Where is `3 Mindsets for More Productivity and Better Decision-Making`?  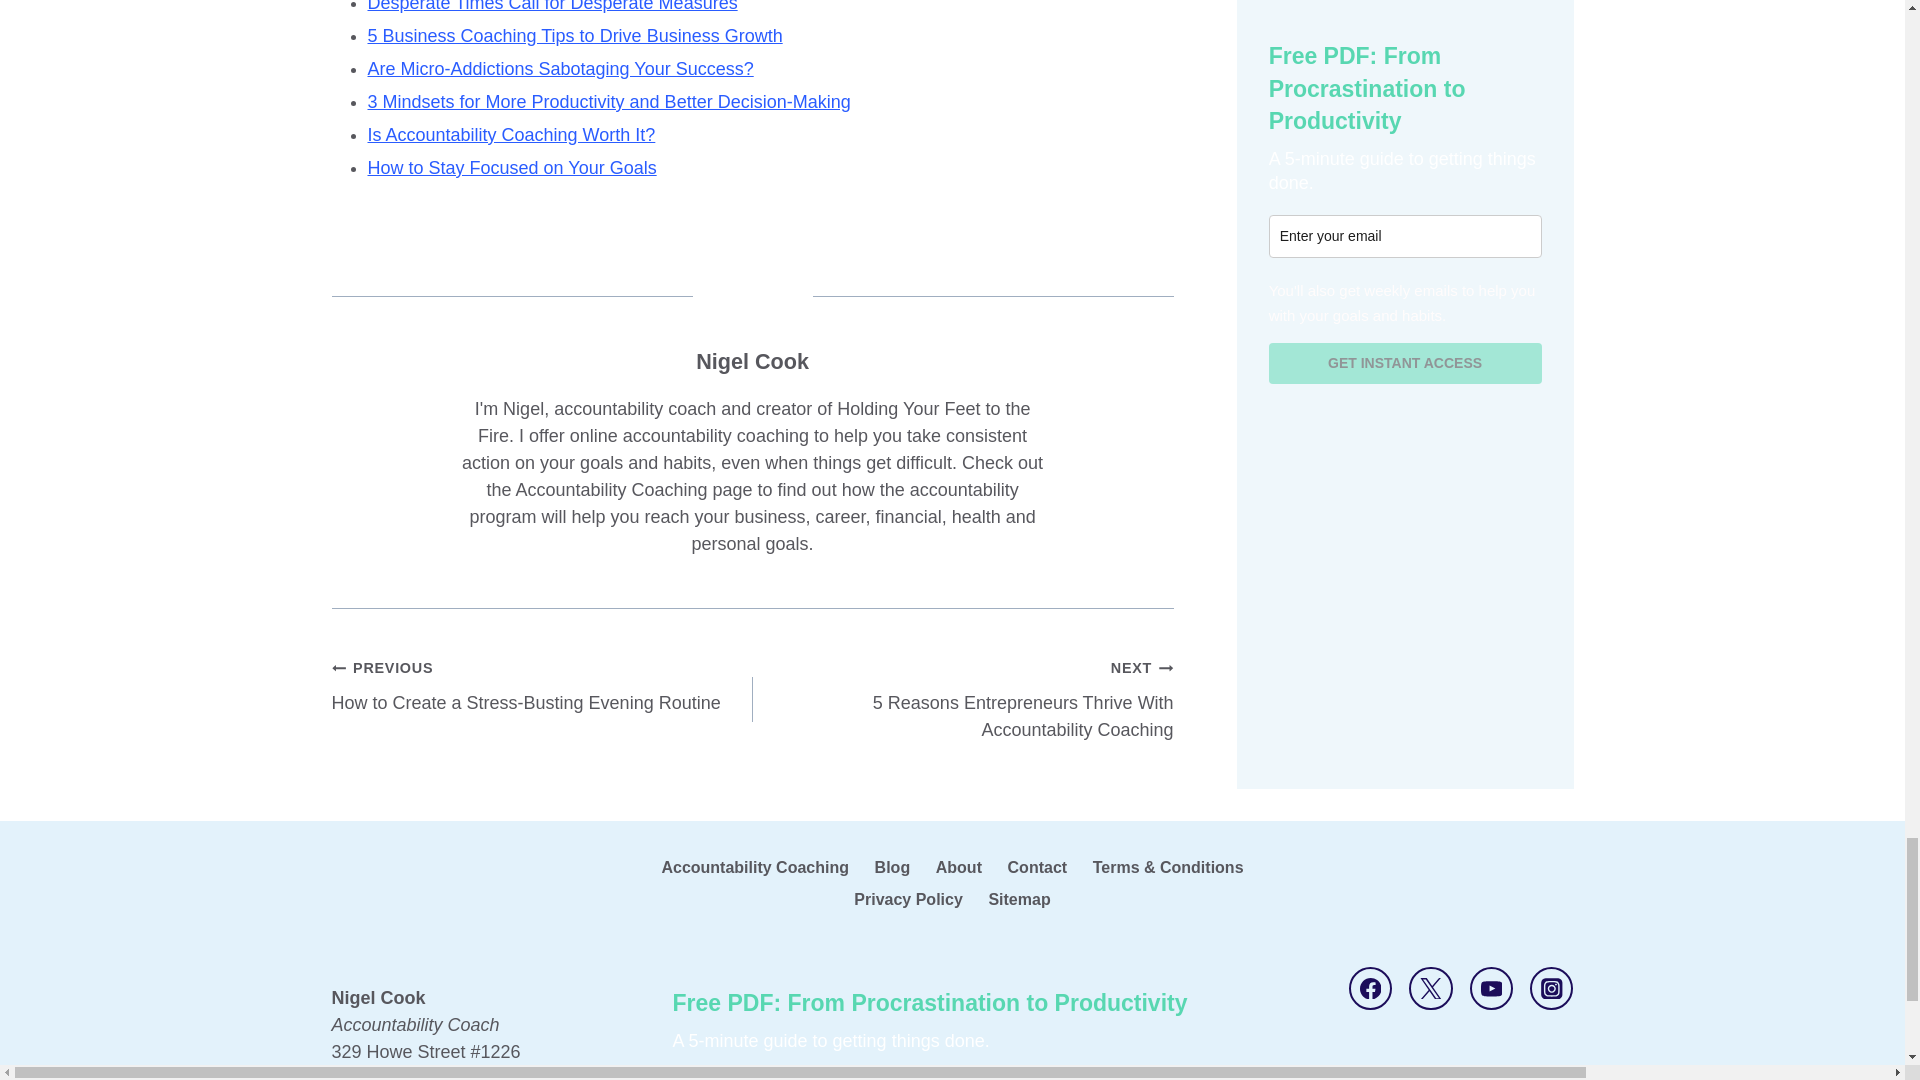 3 Mindsets for More Productivity and Better Decision-Making is located at coordinates (609, 102).